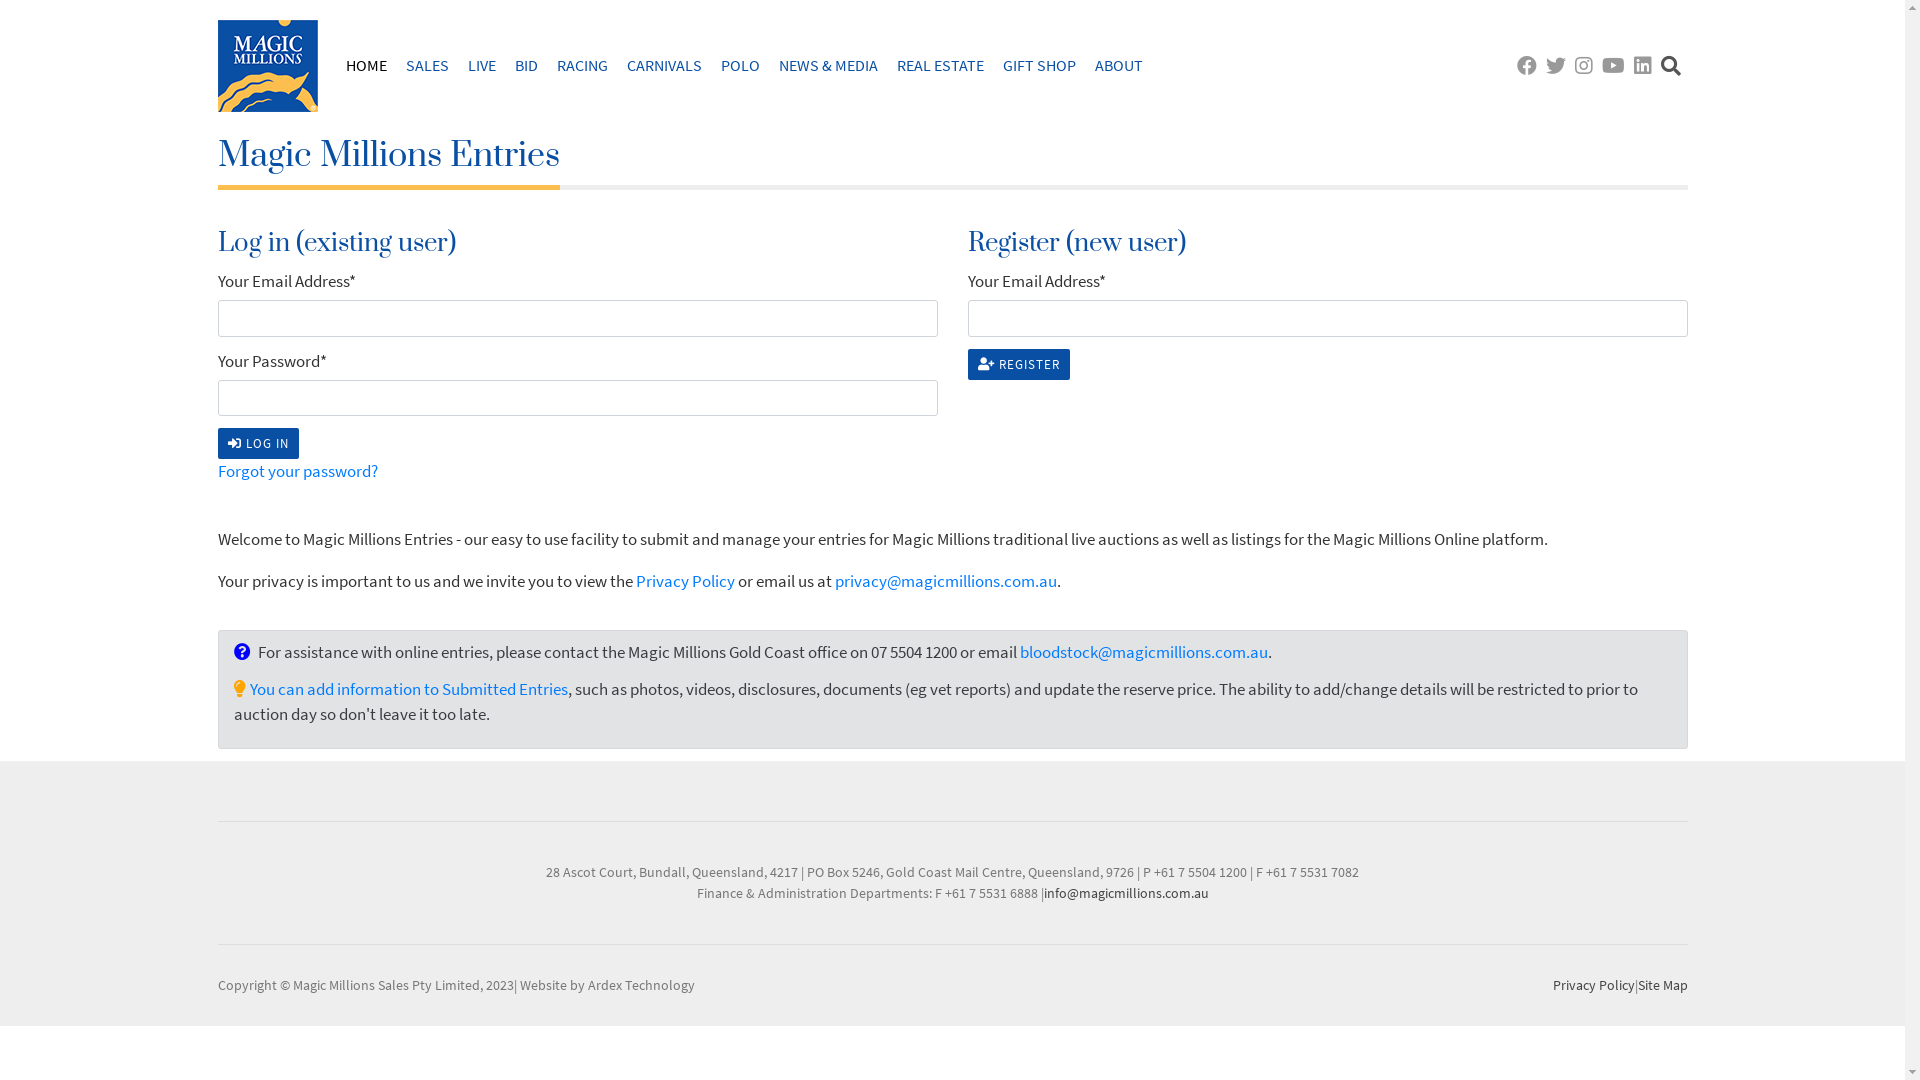  I want to click on Twitter, so click(1558, 66).